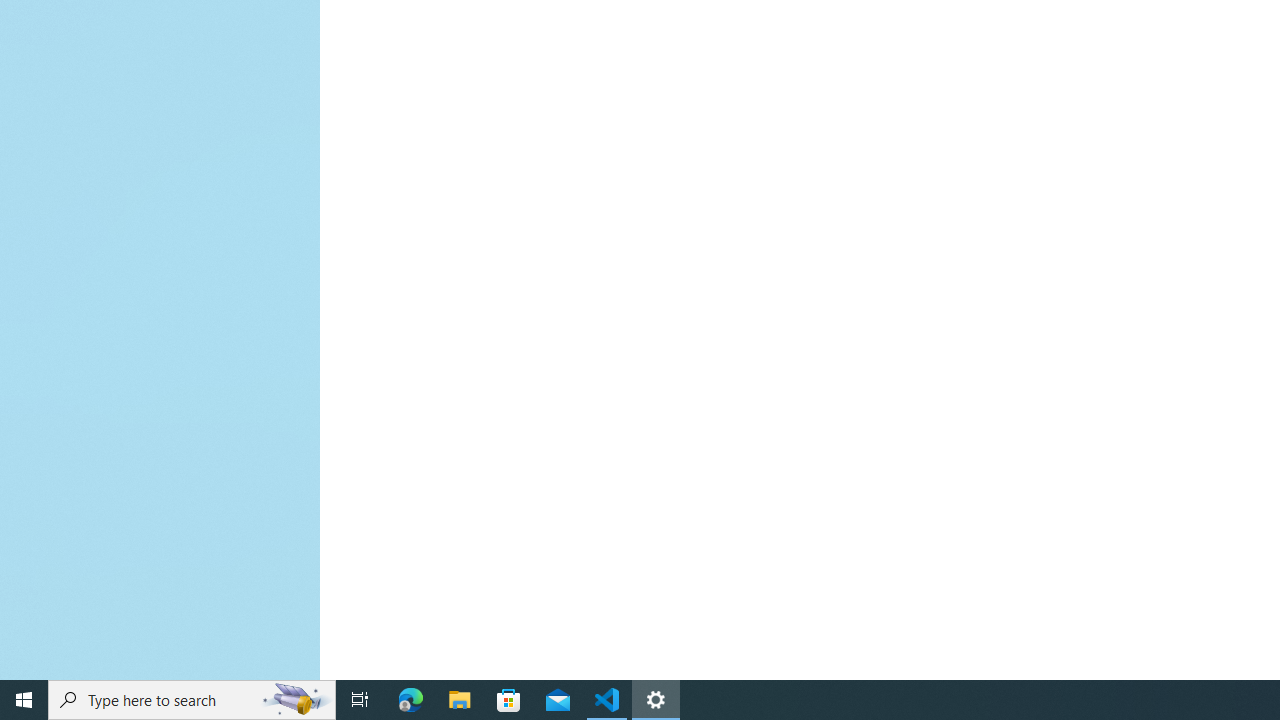 This screenshot has height=720, width=1280. I want to click on Settings - 1 running window, so click(656, 700).